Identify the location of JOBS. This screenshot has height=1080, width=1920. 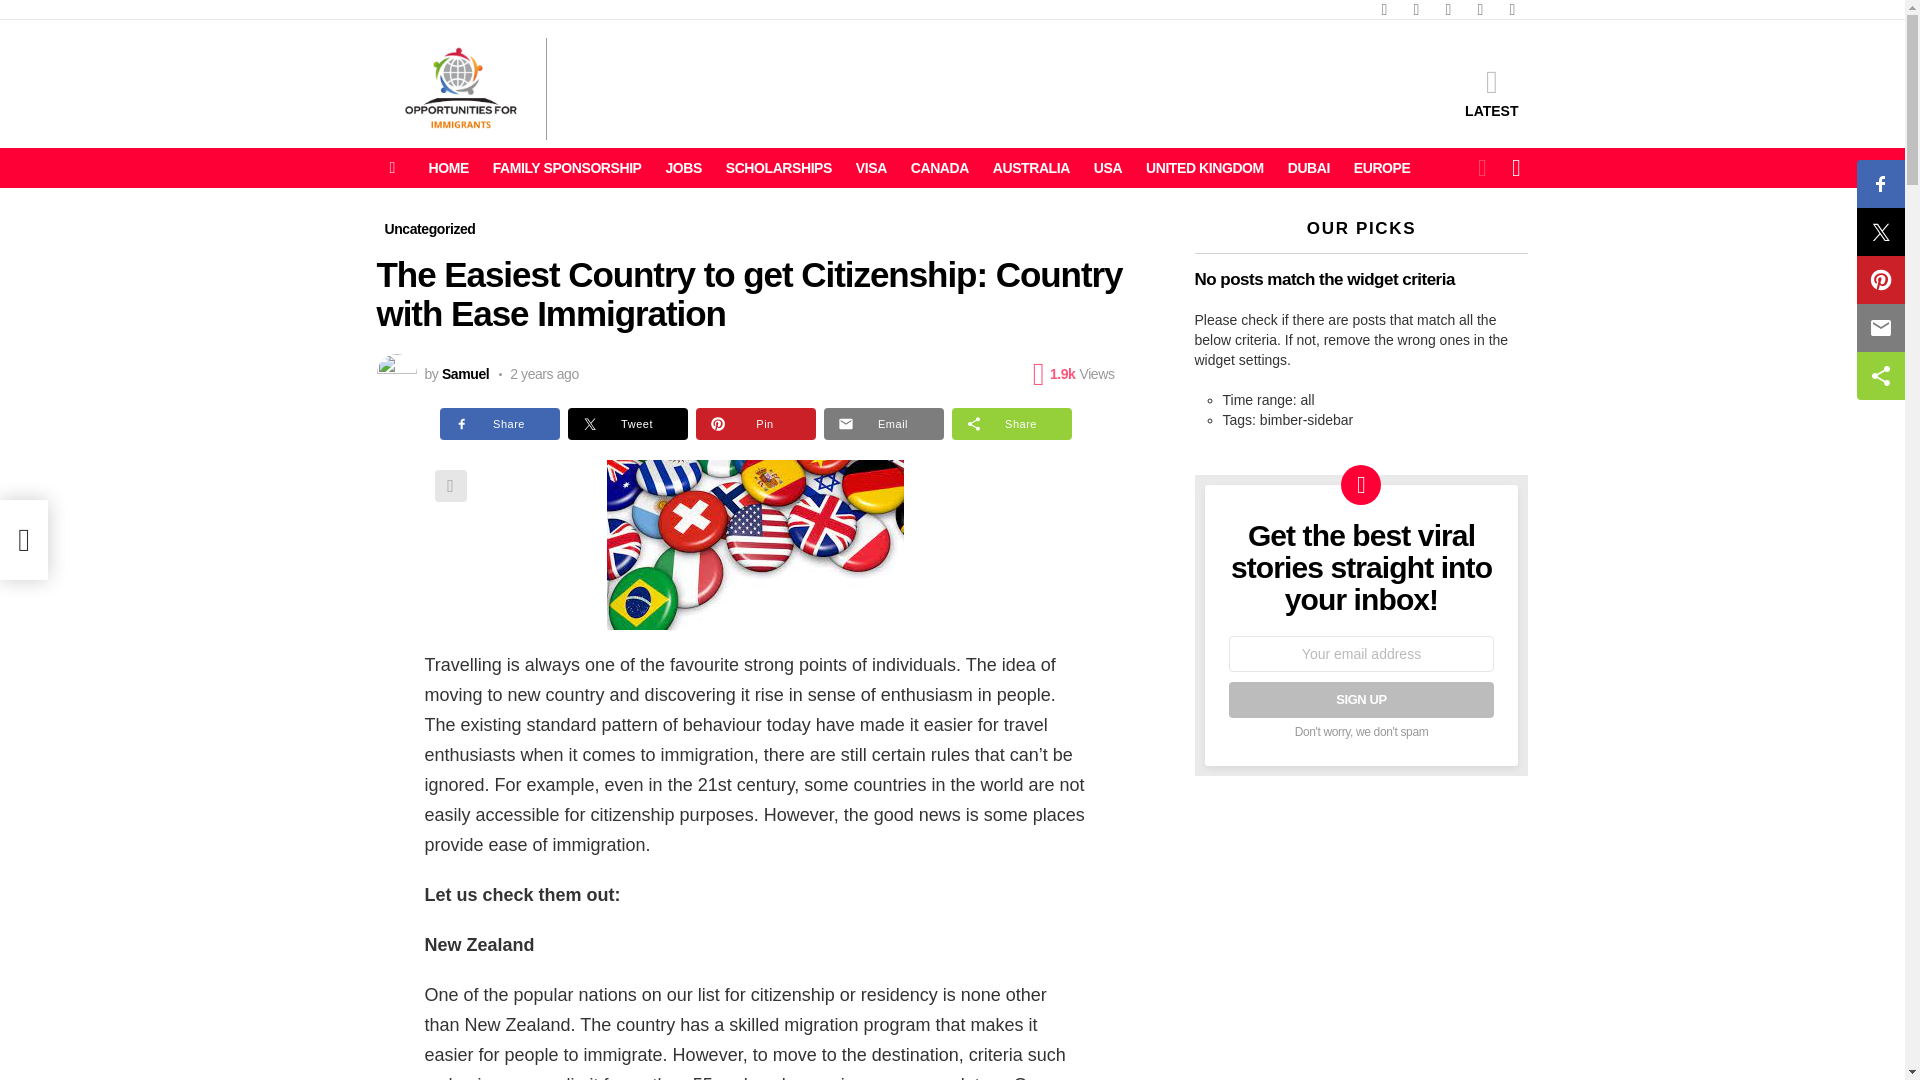
(682, 168).